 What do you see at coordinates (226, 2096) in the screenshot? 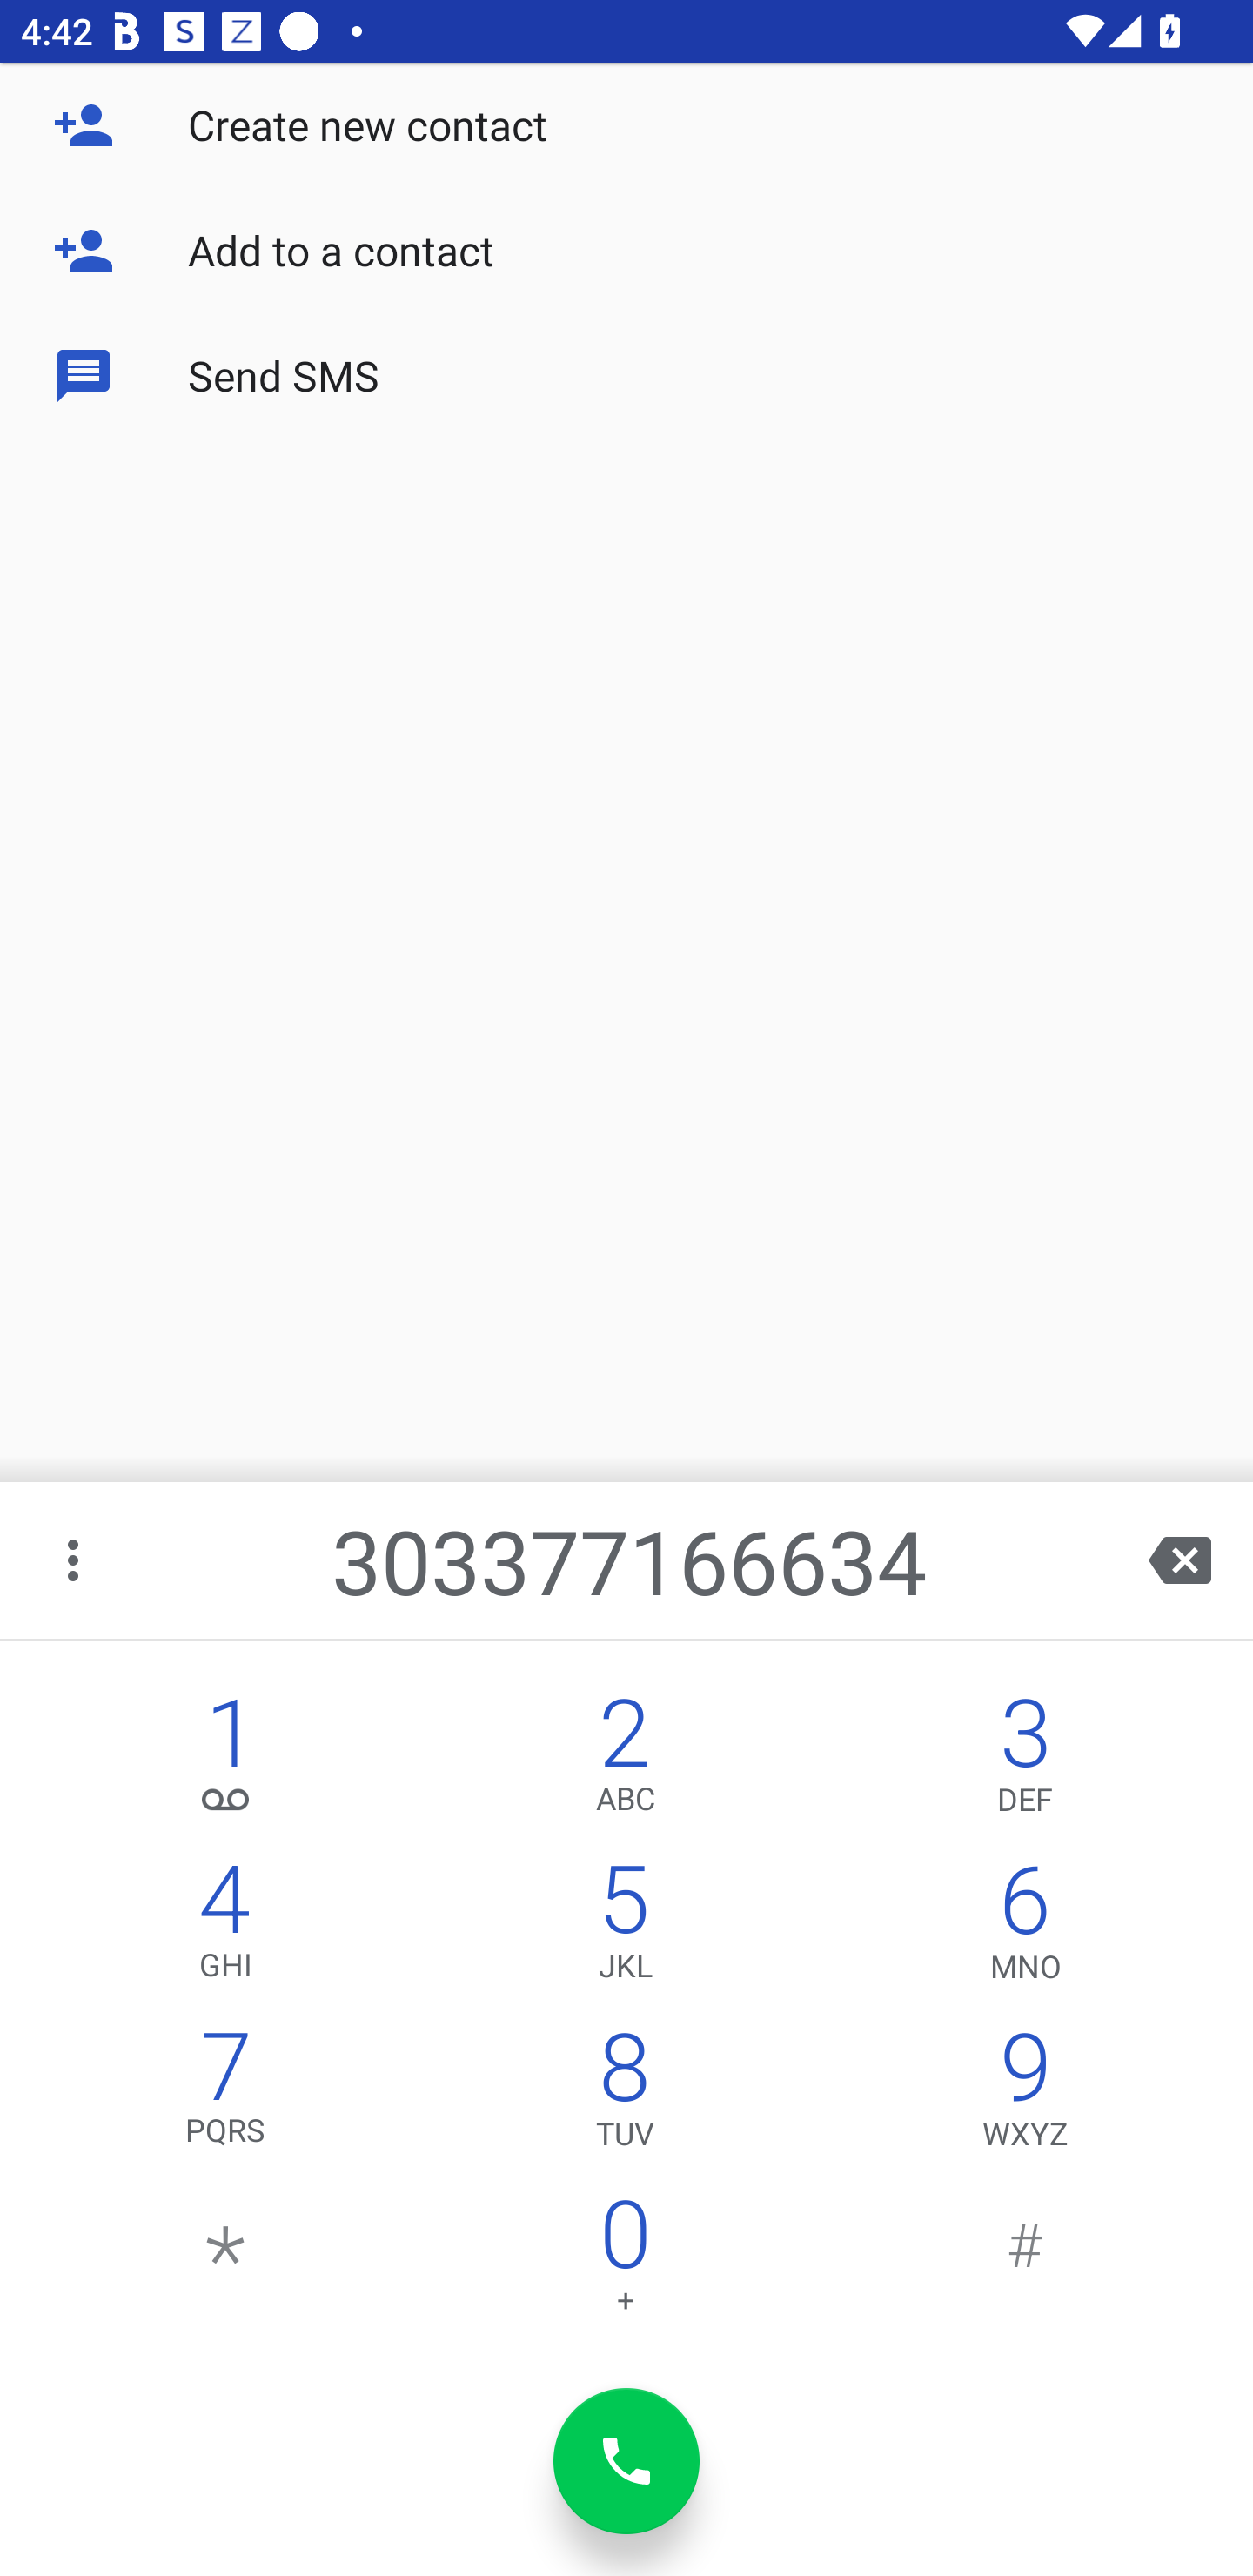
I see `7,PQRS 7 PQRS` at bounding box center [226, 2096].